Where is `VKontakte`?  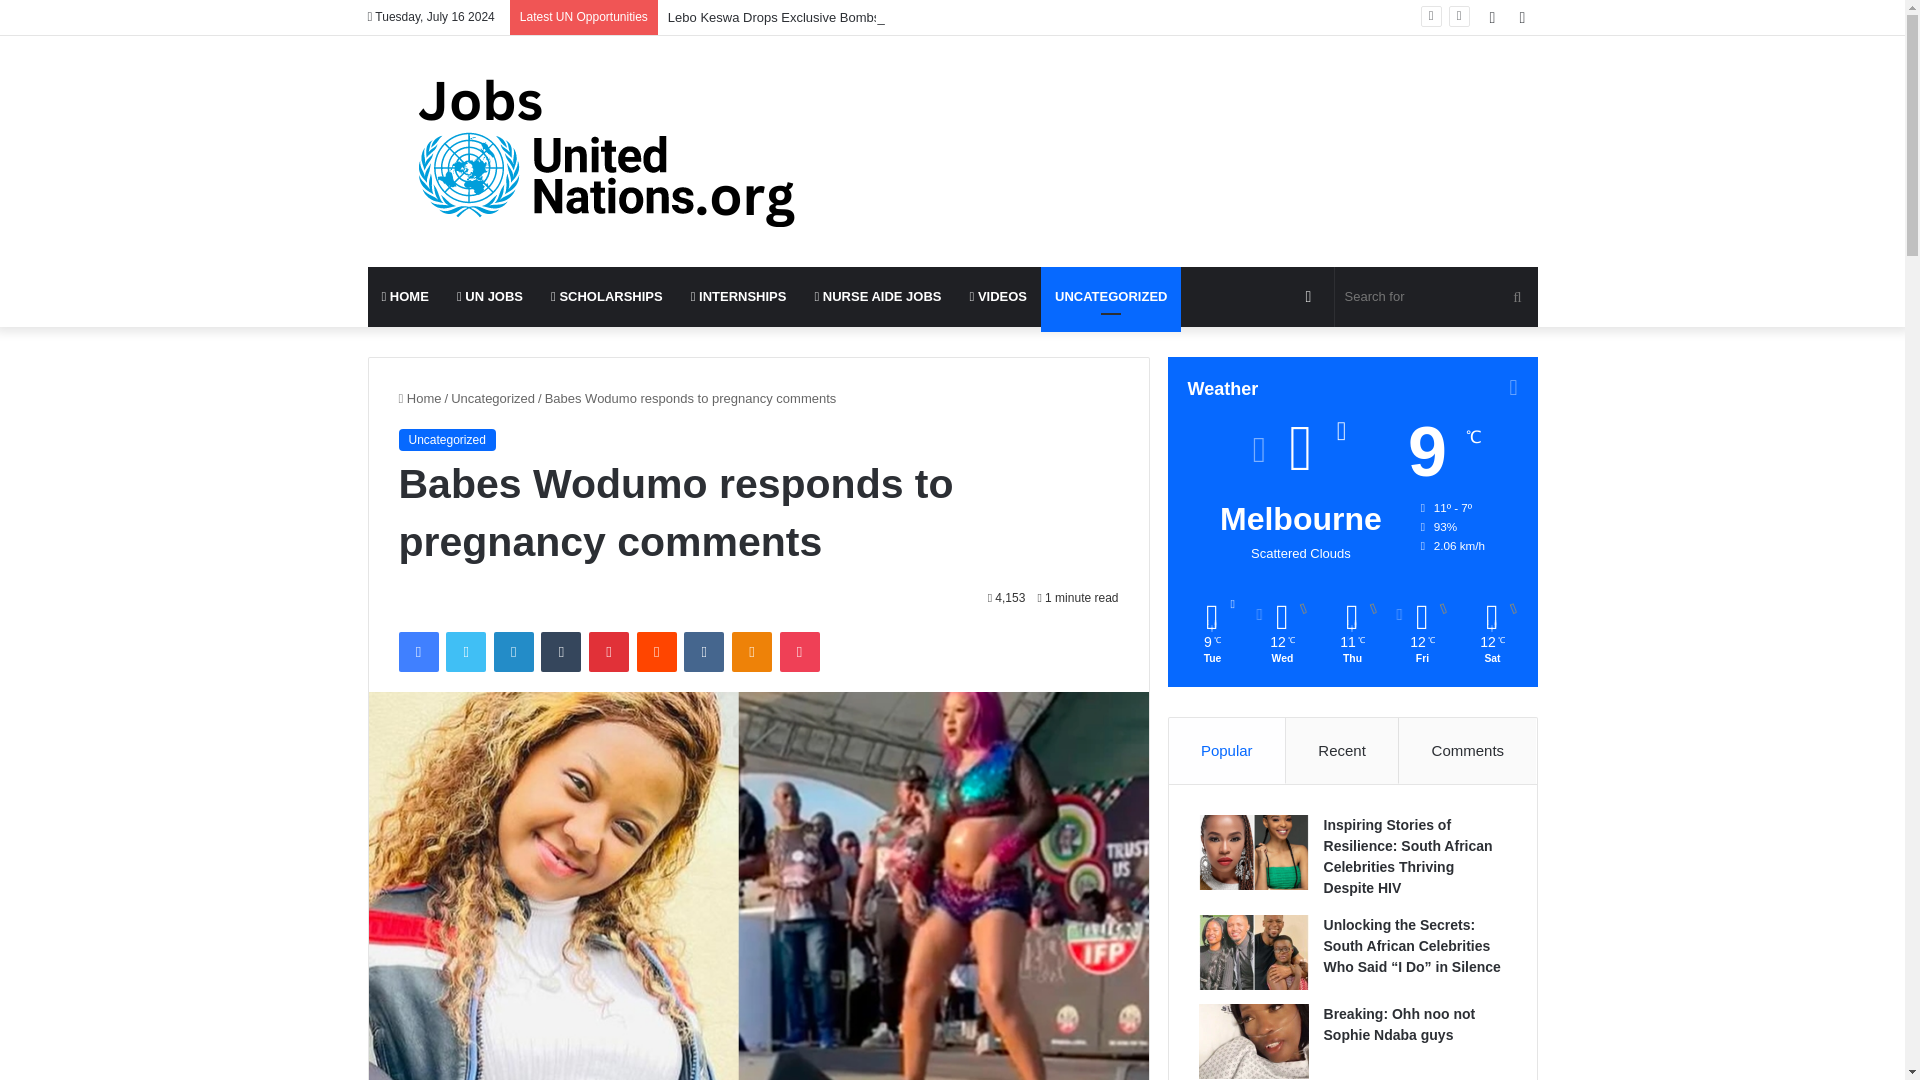
VKontakte is located at coordinates (703, 651).